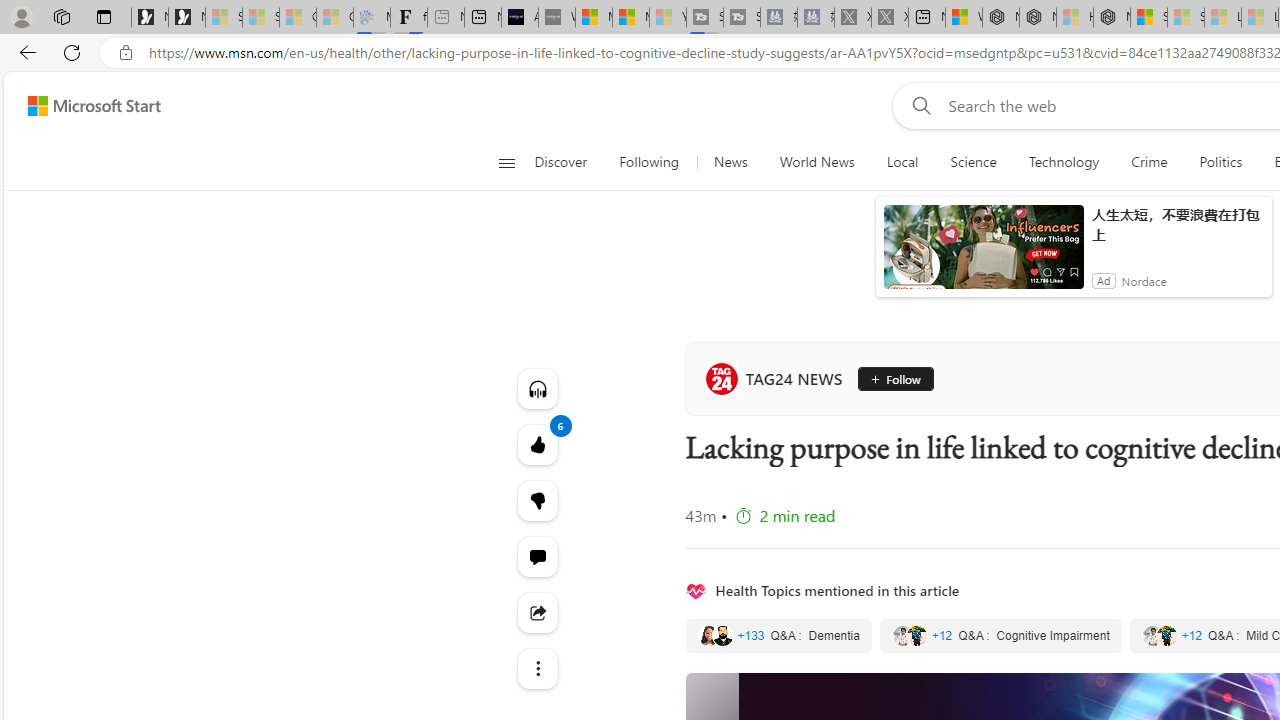 The width and height of the screenshot is (1280, 720). Describe the element at coordinates (778, 636) in the screenshot. I see `Dementia` at that location.